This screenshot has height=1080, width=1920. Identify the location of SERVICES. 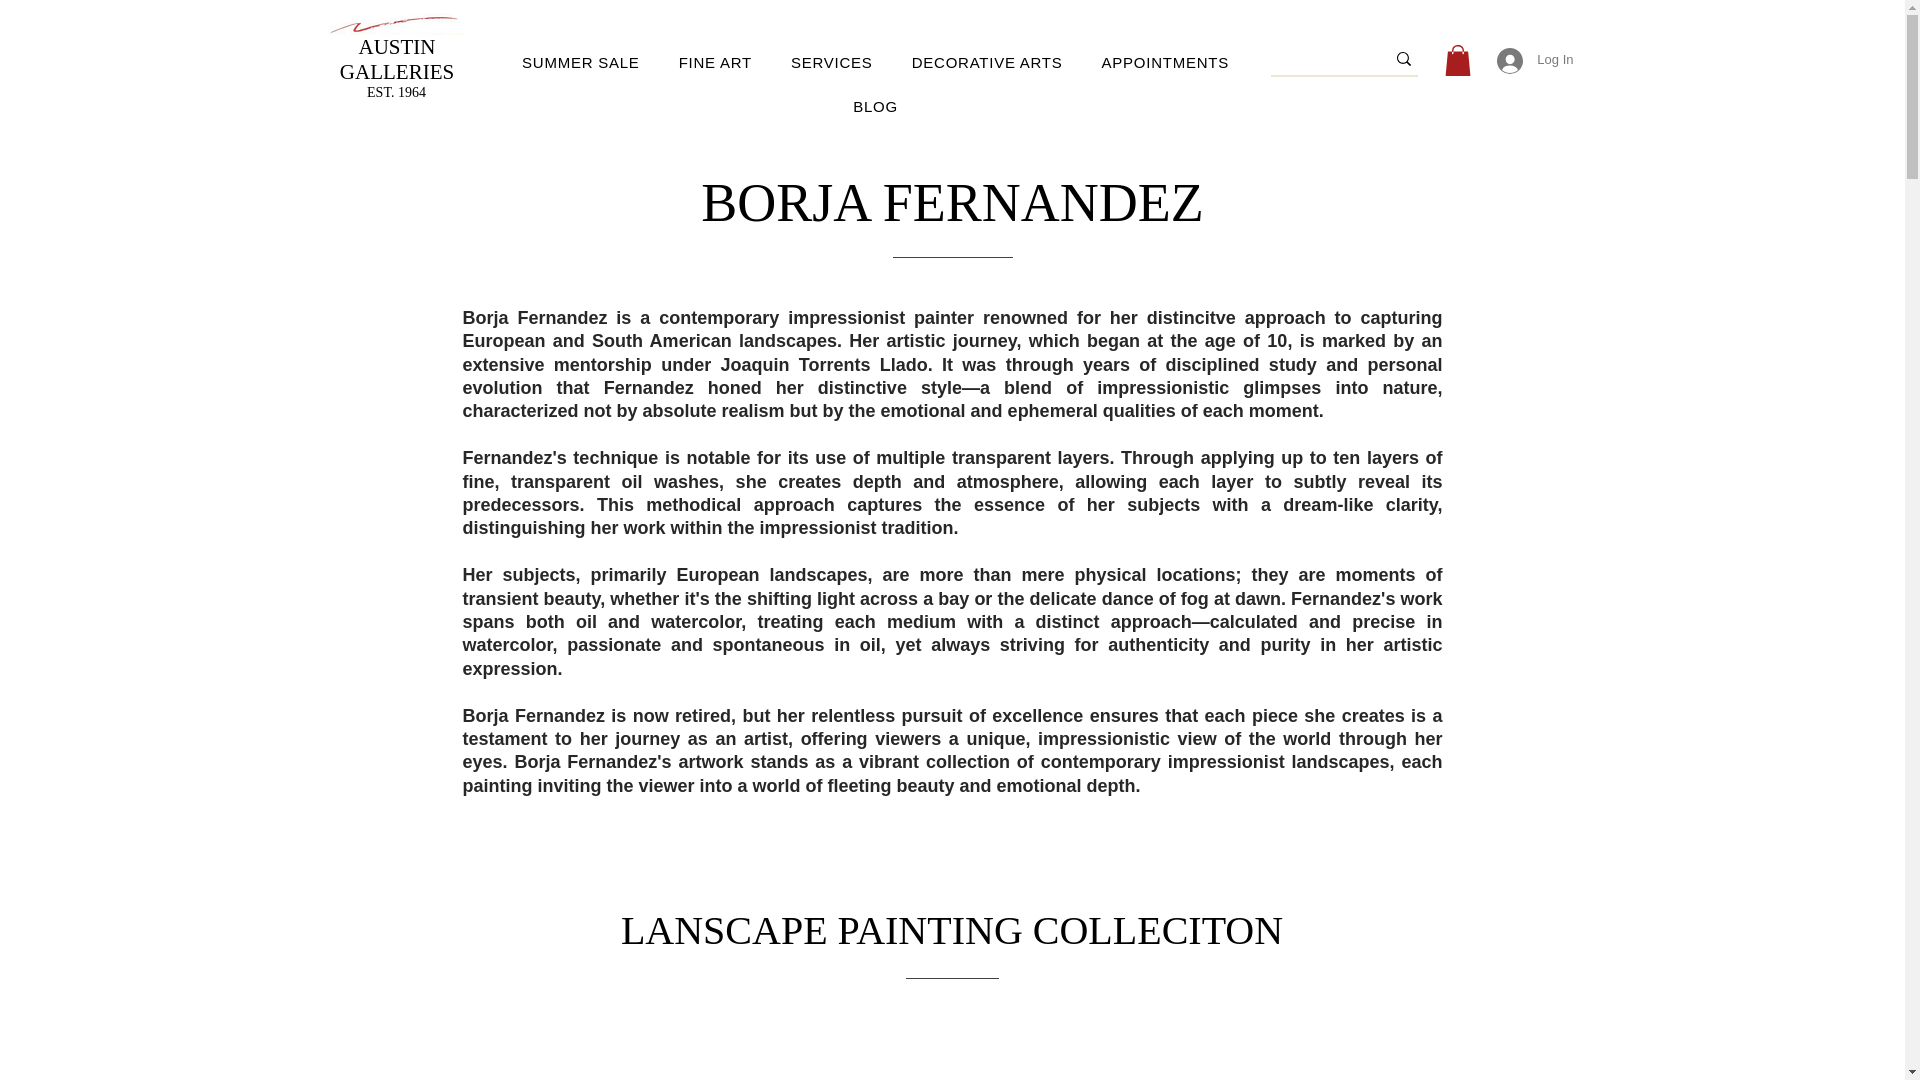
(831, 63).